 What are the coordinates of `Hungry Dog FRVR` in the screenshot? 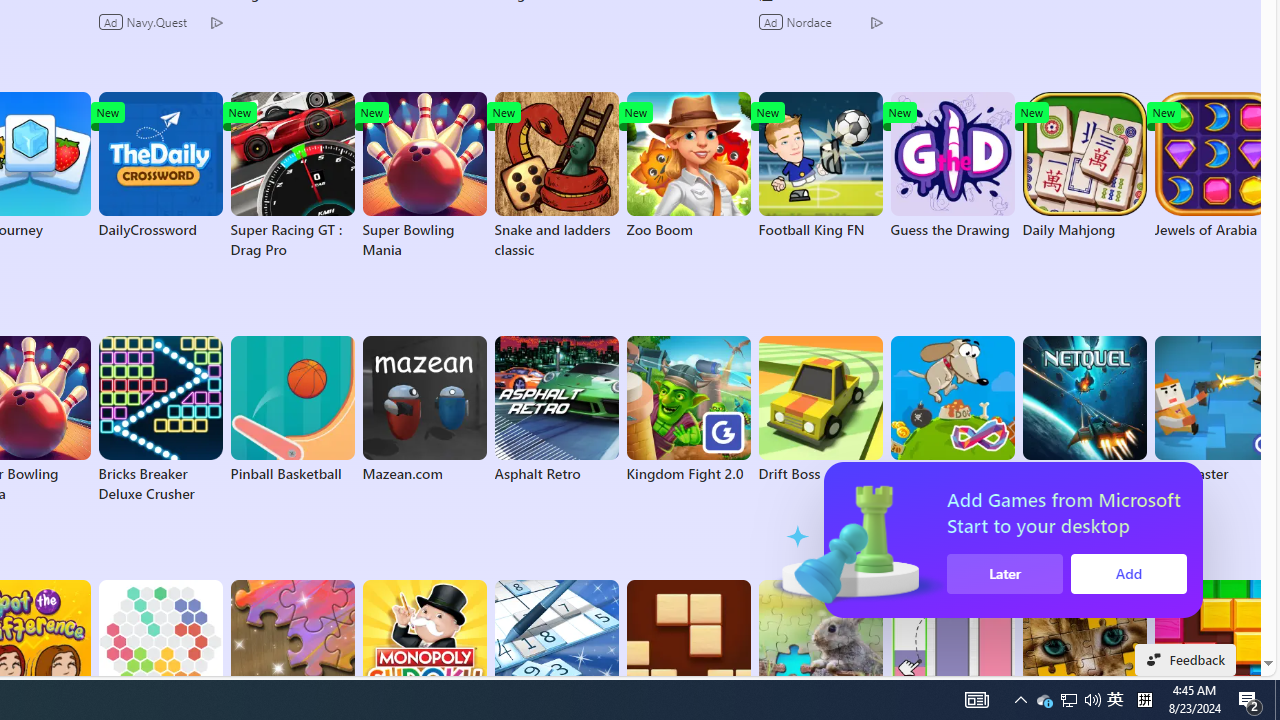 It's located at (952, 410).